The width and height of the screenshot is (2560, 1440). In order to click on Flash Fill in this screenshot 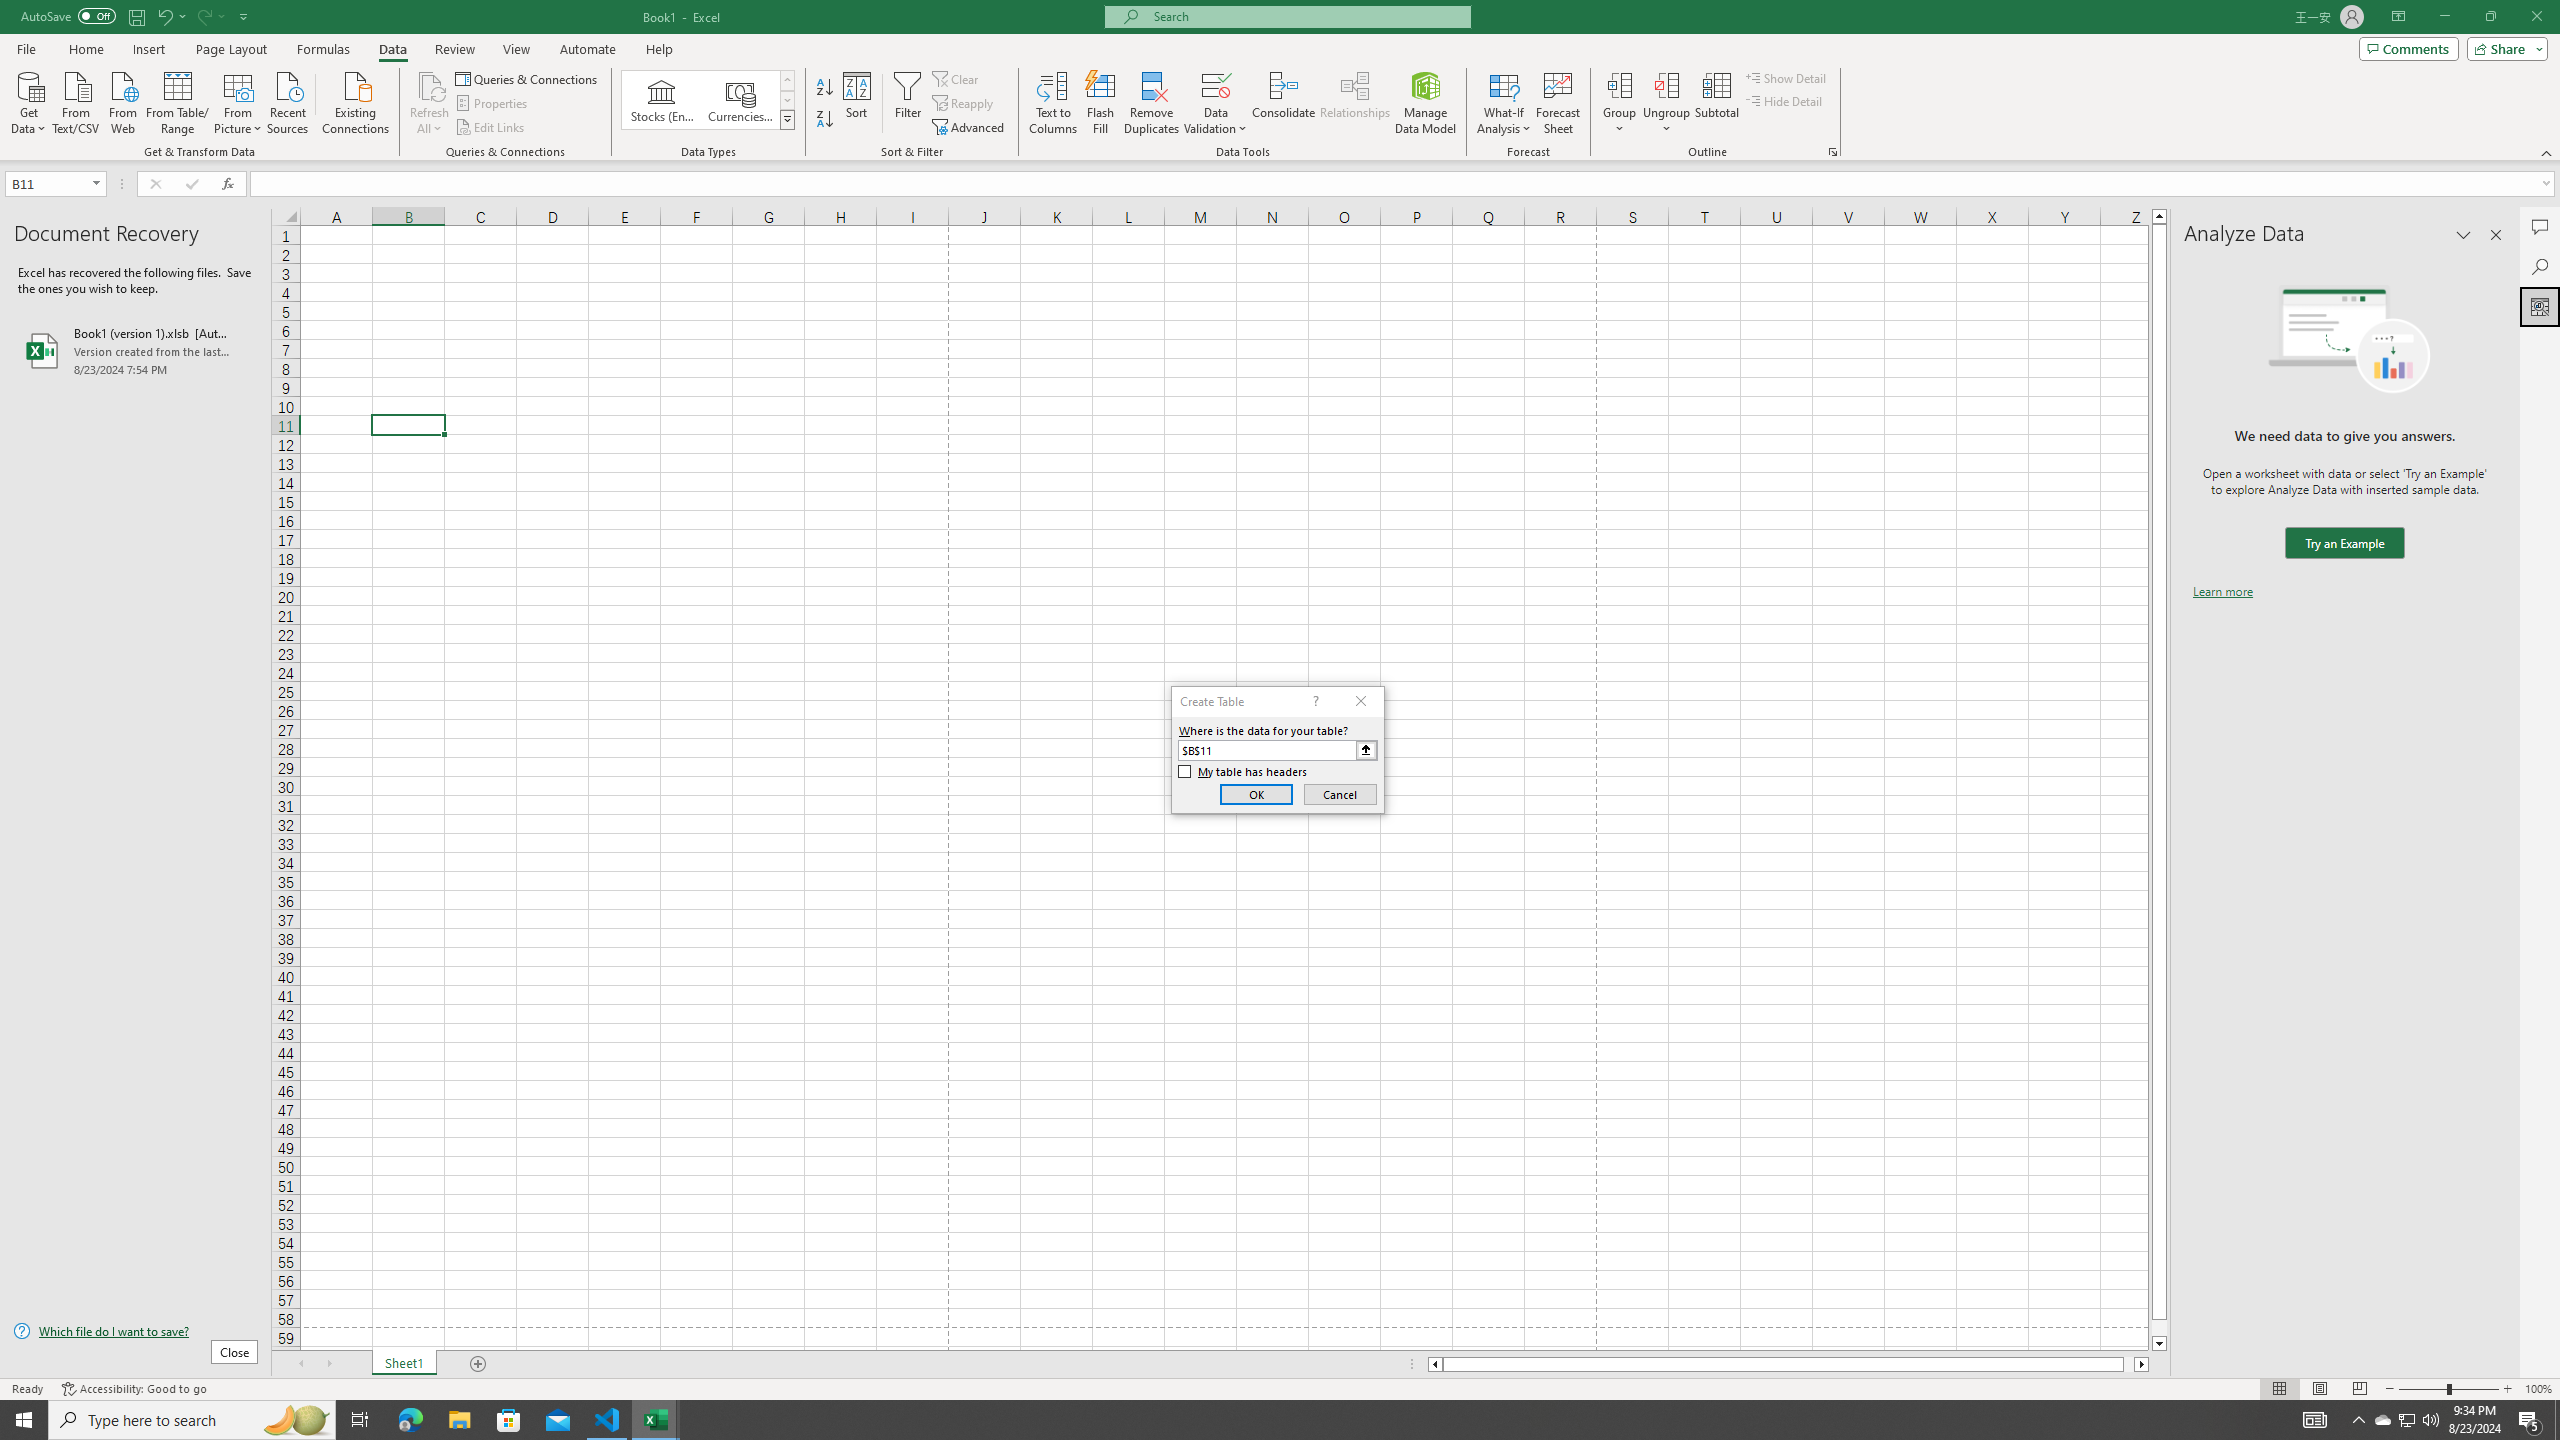, I will do `click(1100, 103)`.